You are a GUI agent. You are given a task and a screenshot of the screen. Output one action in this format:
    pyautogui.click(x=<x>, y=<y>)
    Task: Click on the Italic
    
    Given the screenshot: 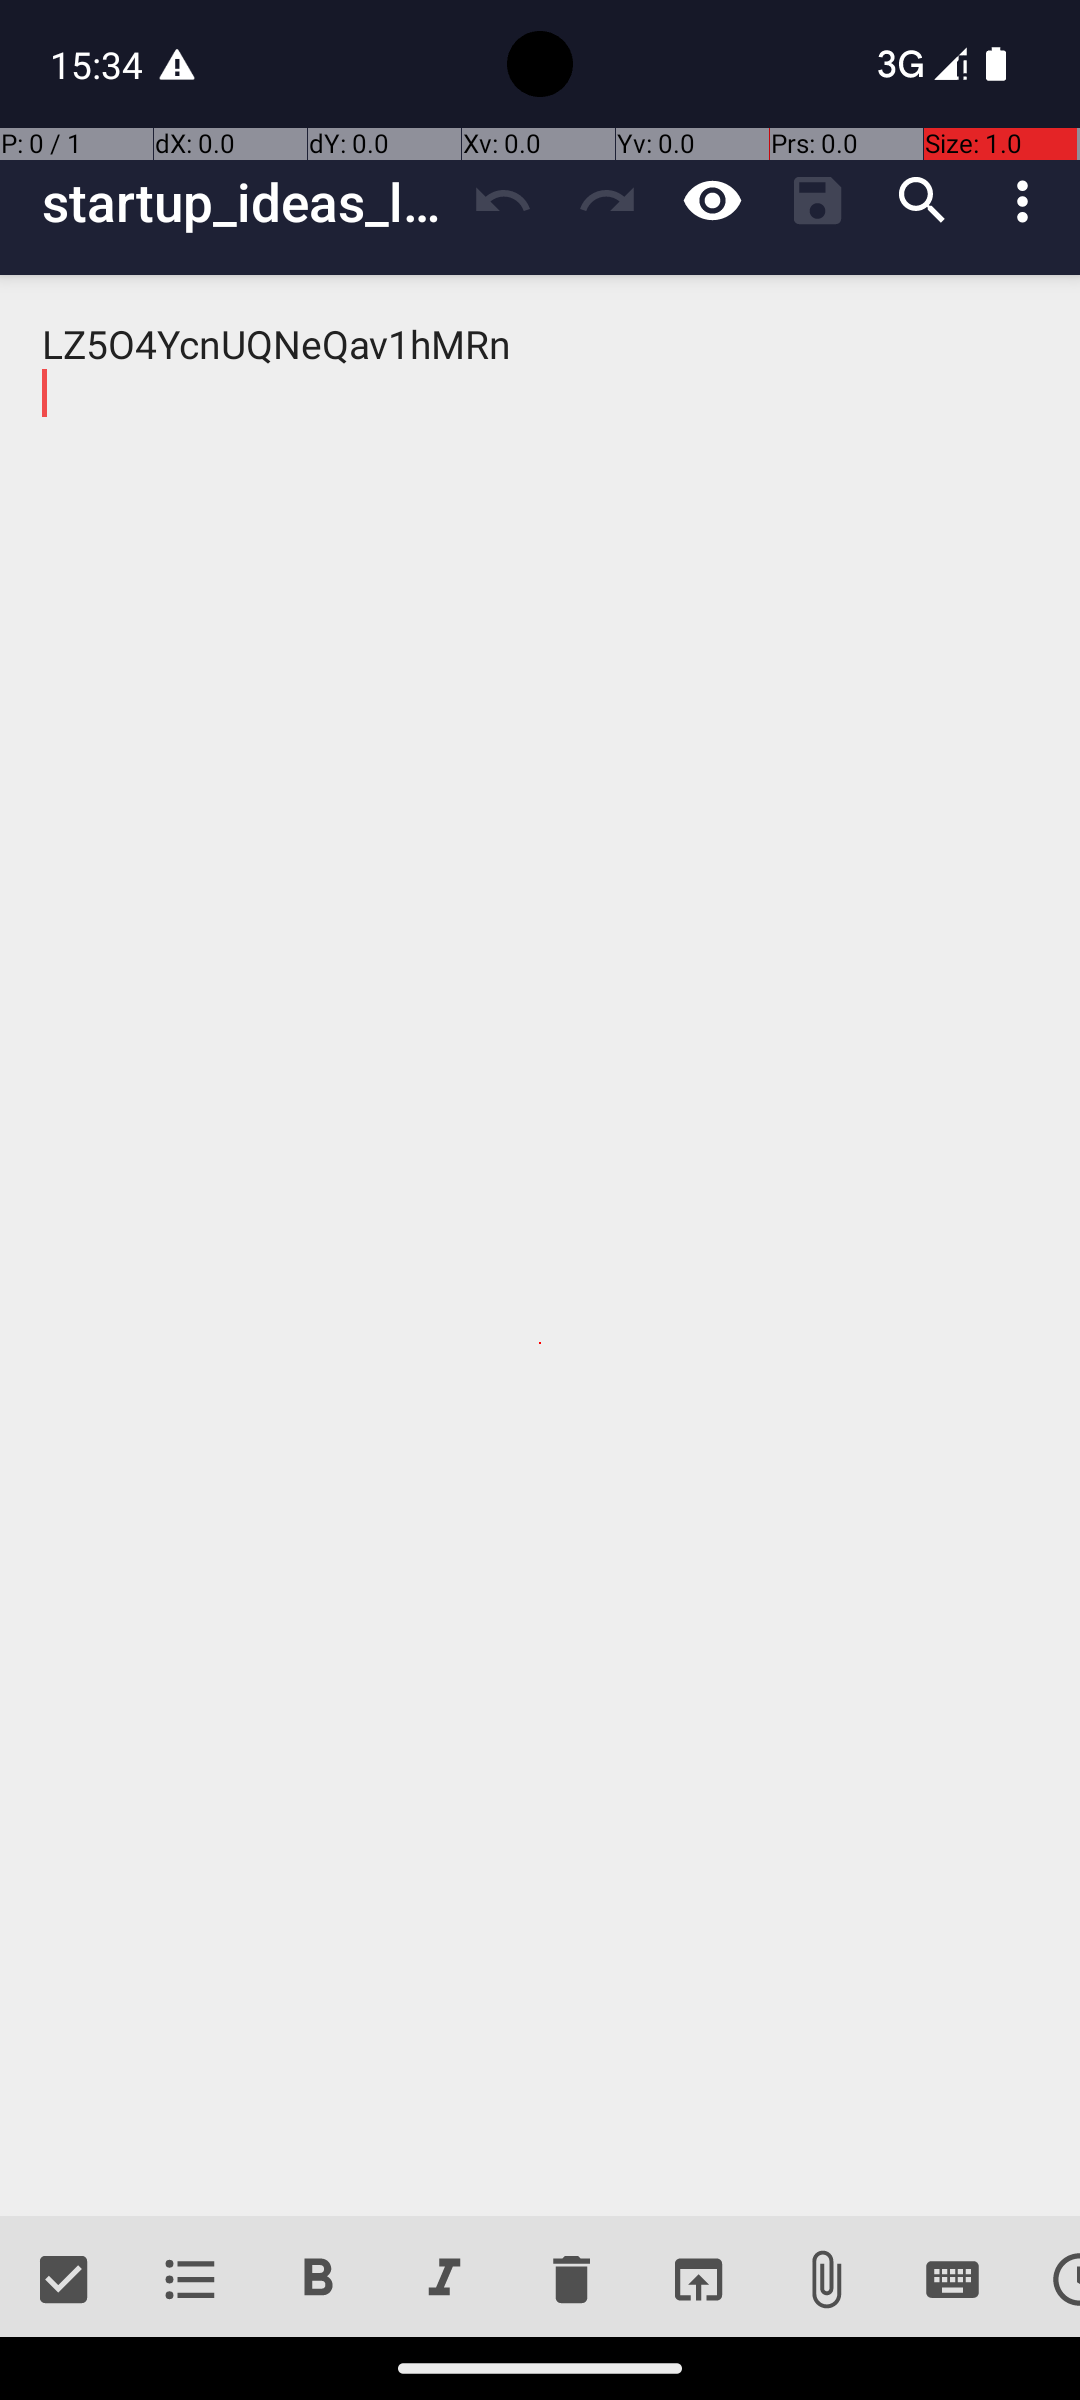 What is the action you would take?
    pyautogui.click(x=444, y=2280)
    